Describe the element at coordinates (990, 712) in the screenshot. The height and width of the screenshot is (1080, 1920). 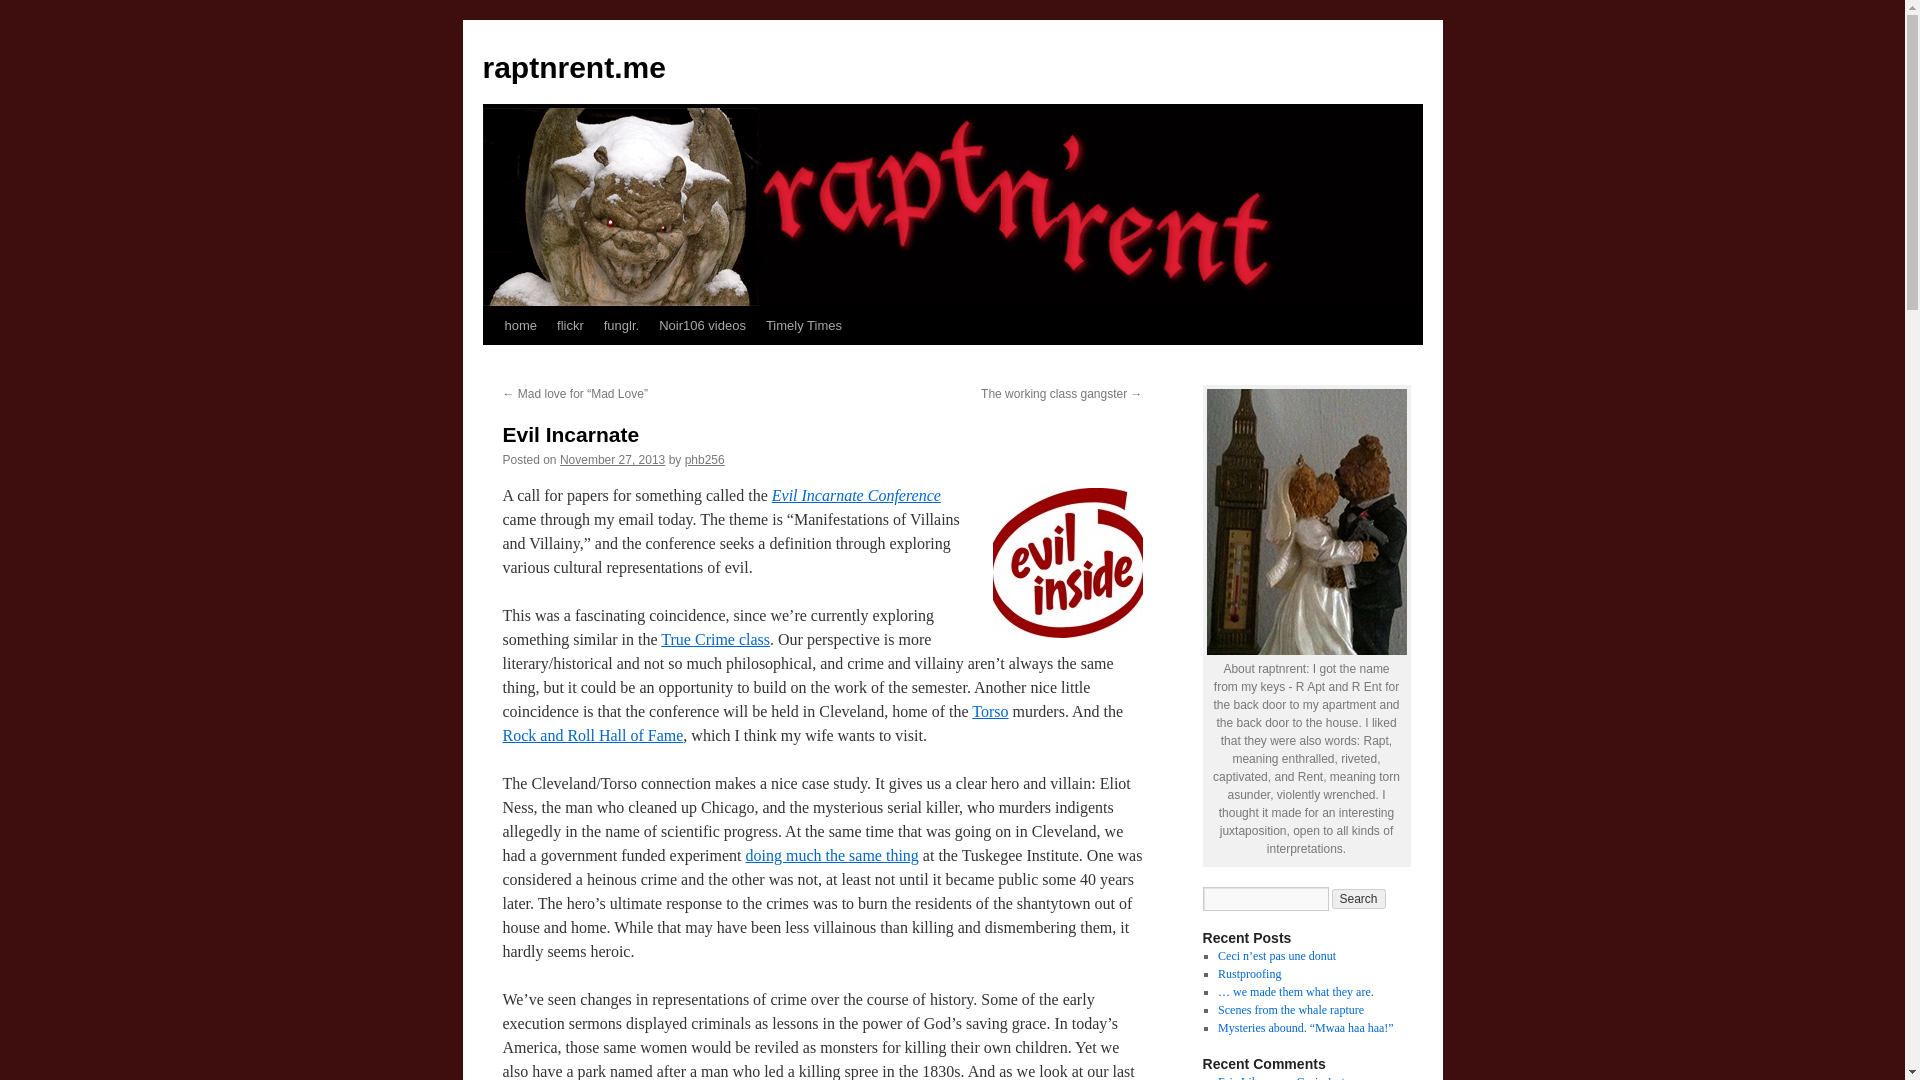
I see `Torso` at that location.